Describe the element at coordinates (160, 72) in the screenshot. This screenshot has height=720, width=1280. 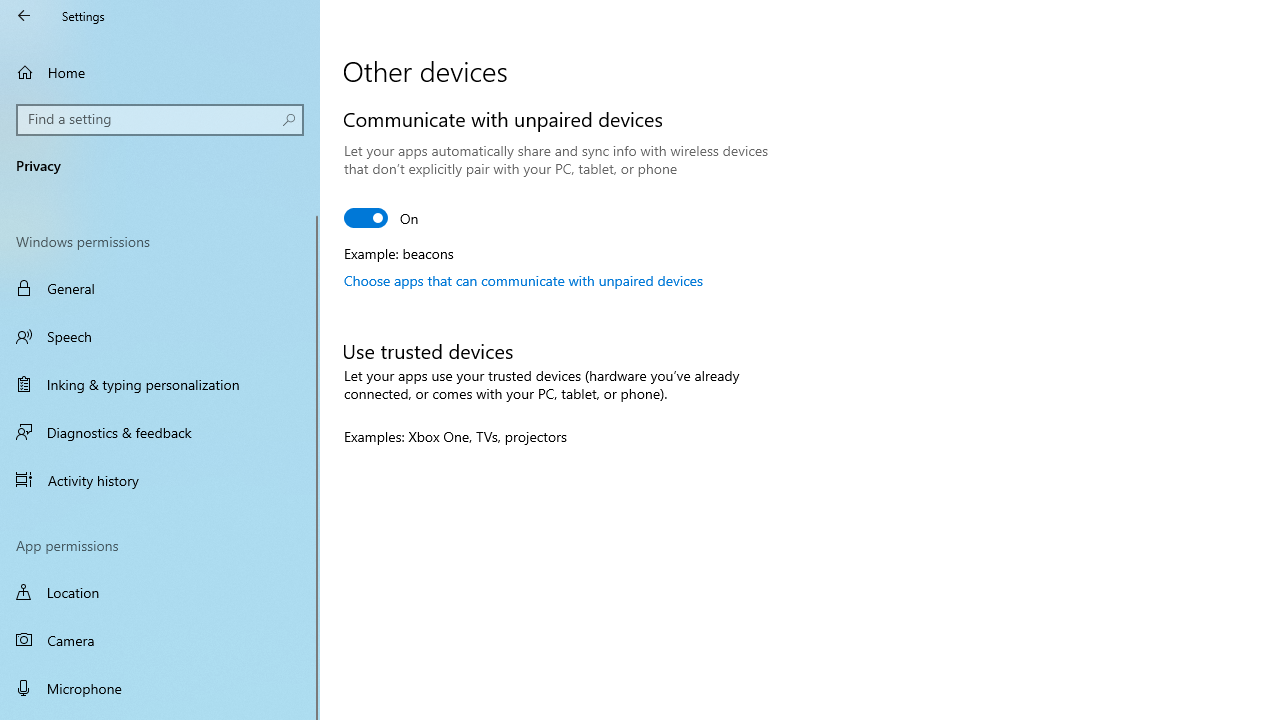
I see `Home` at that location.